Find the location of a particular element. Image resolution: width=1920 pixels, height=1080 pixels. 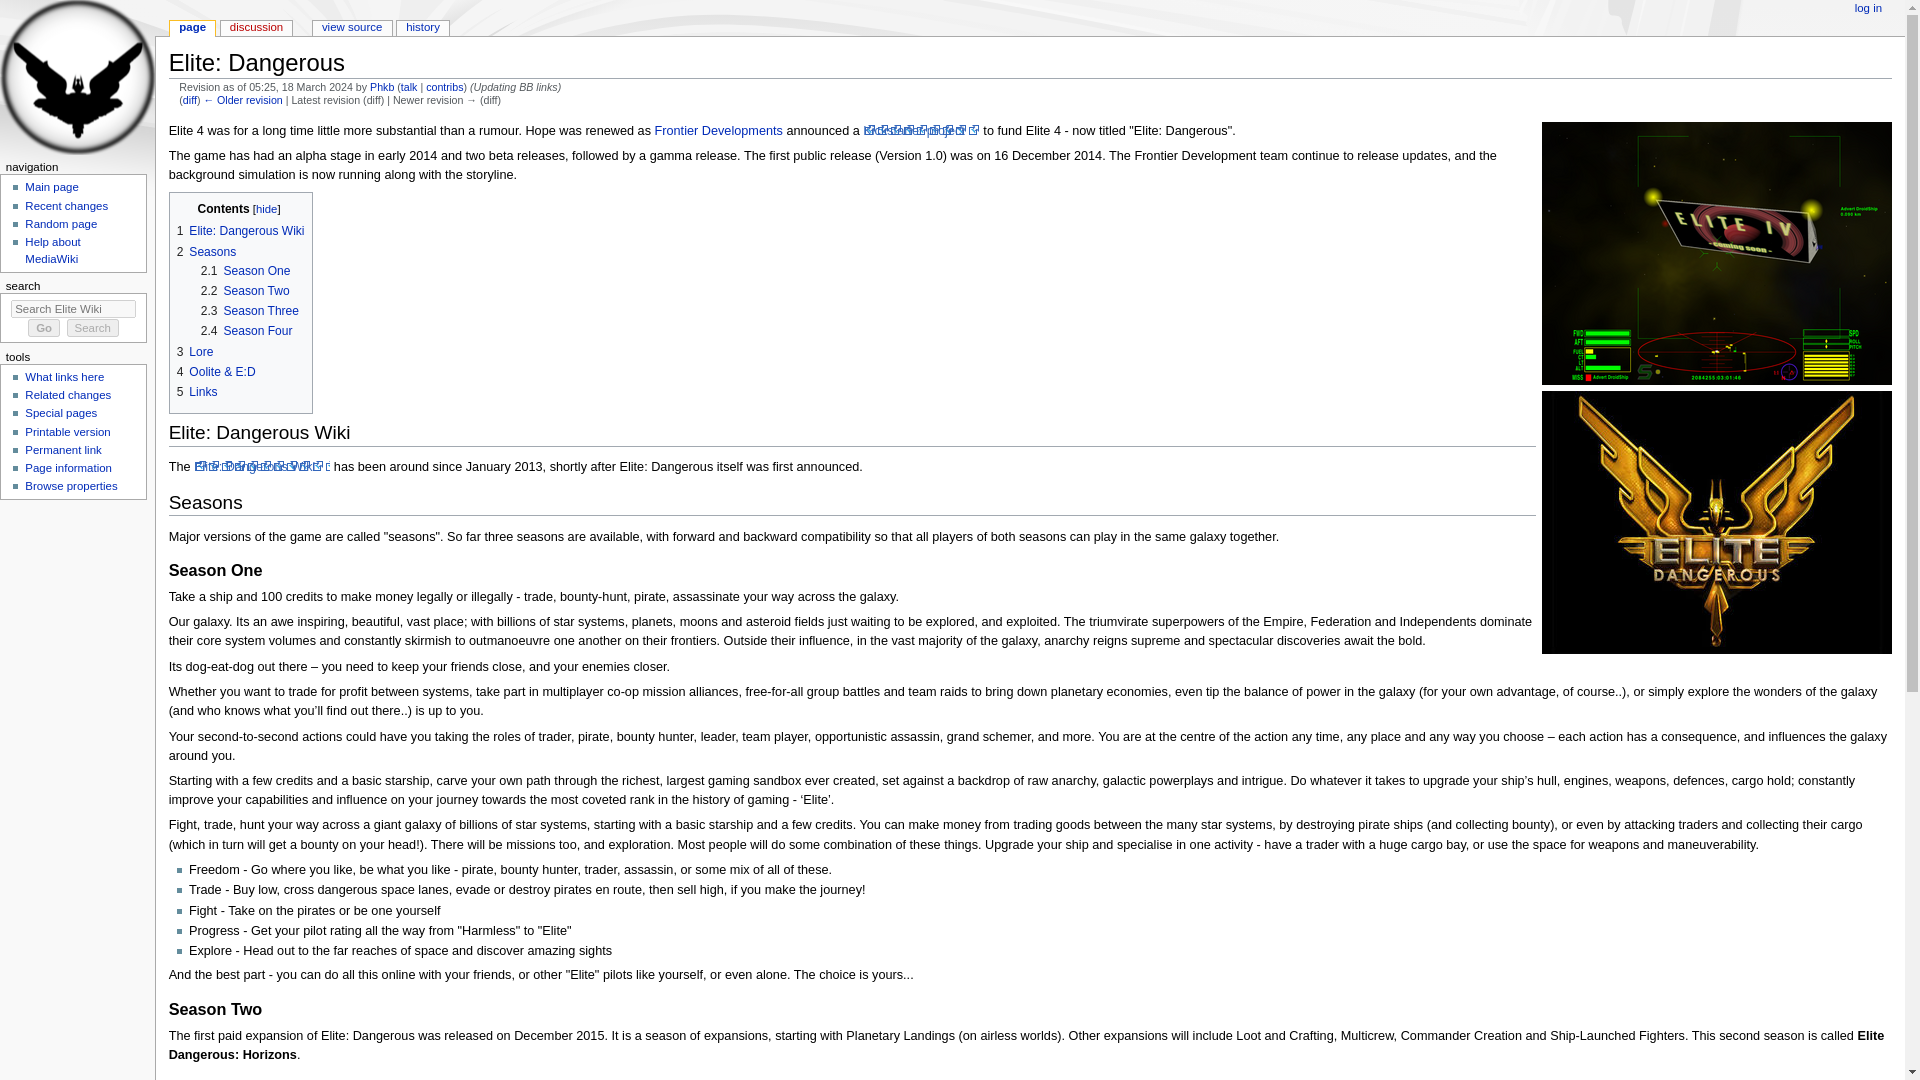

Main page is located at coordinates (51, 187).